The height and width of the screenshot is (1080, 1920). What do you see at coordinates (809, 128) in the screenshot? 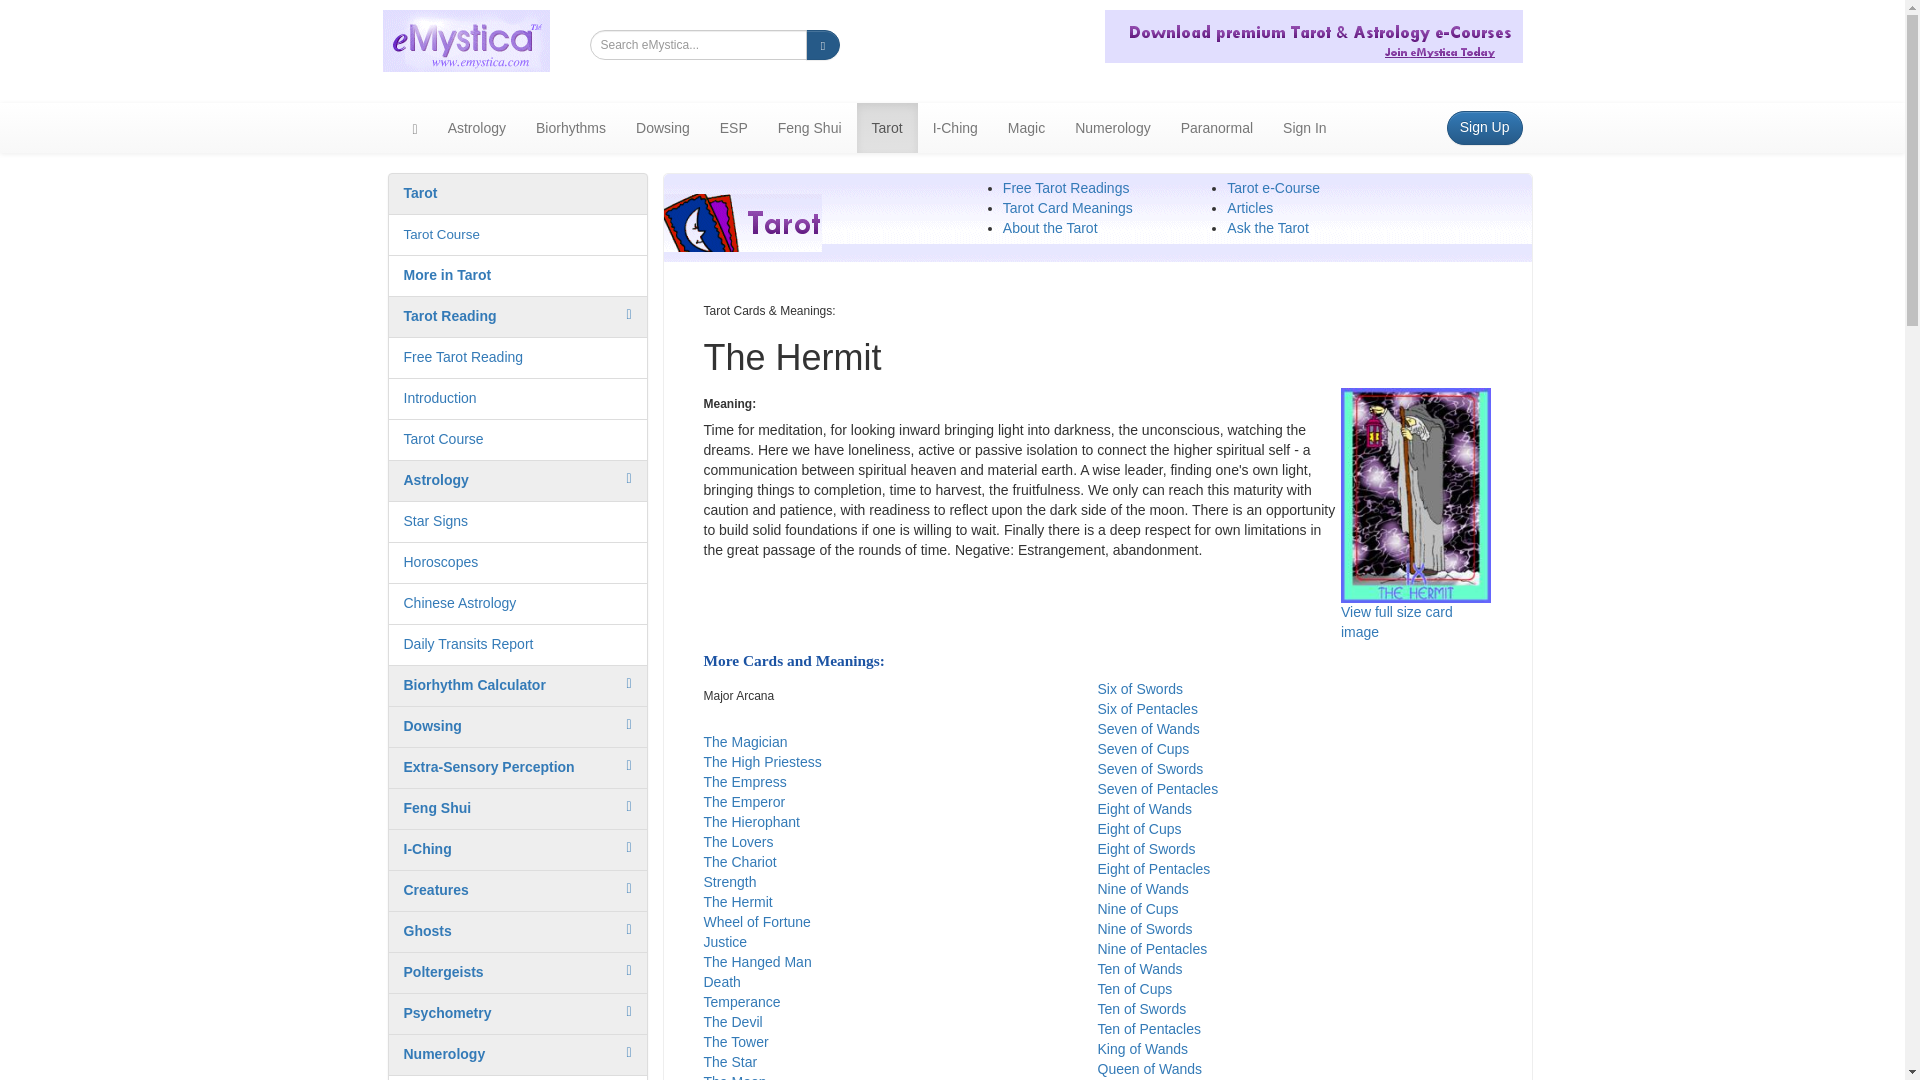
I see `Feng Shui` at bounding box center [809, 128].